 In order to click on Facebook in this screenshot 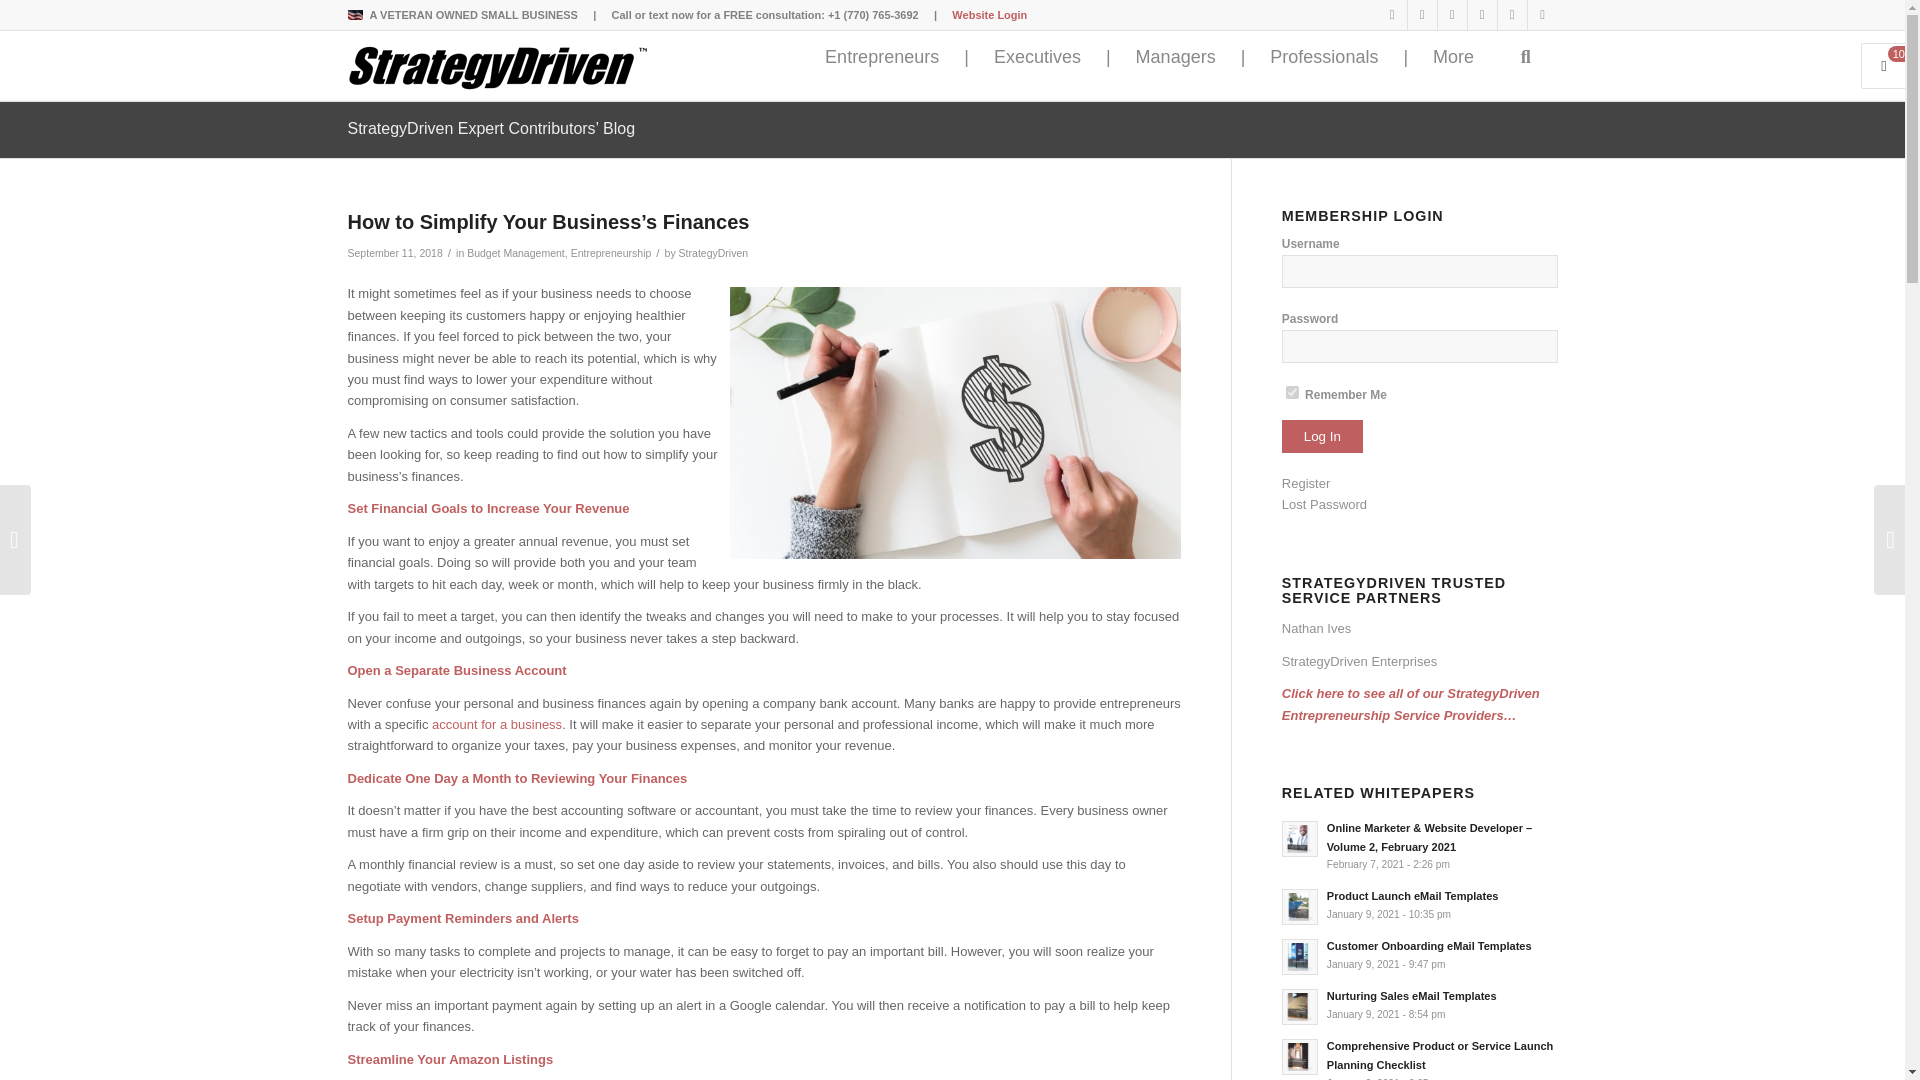, I will do `click(1482, 15)`.